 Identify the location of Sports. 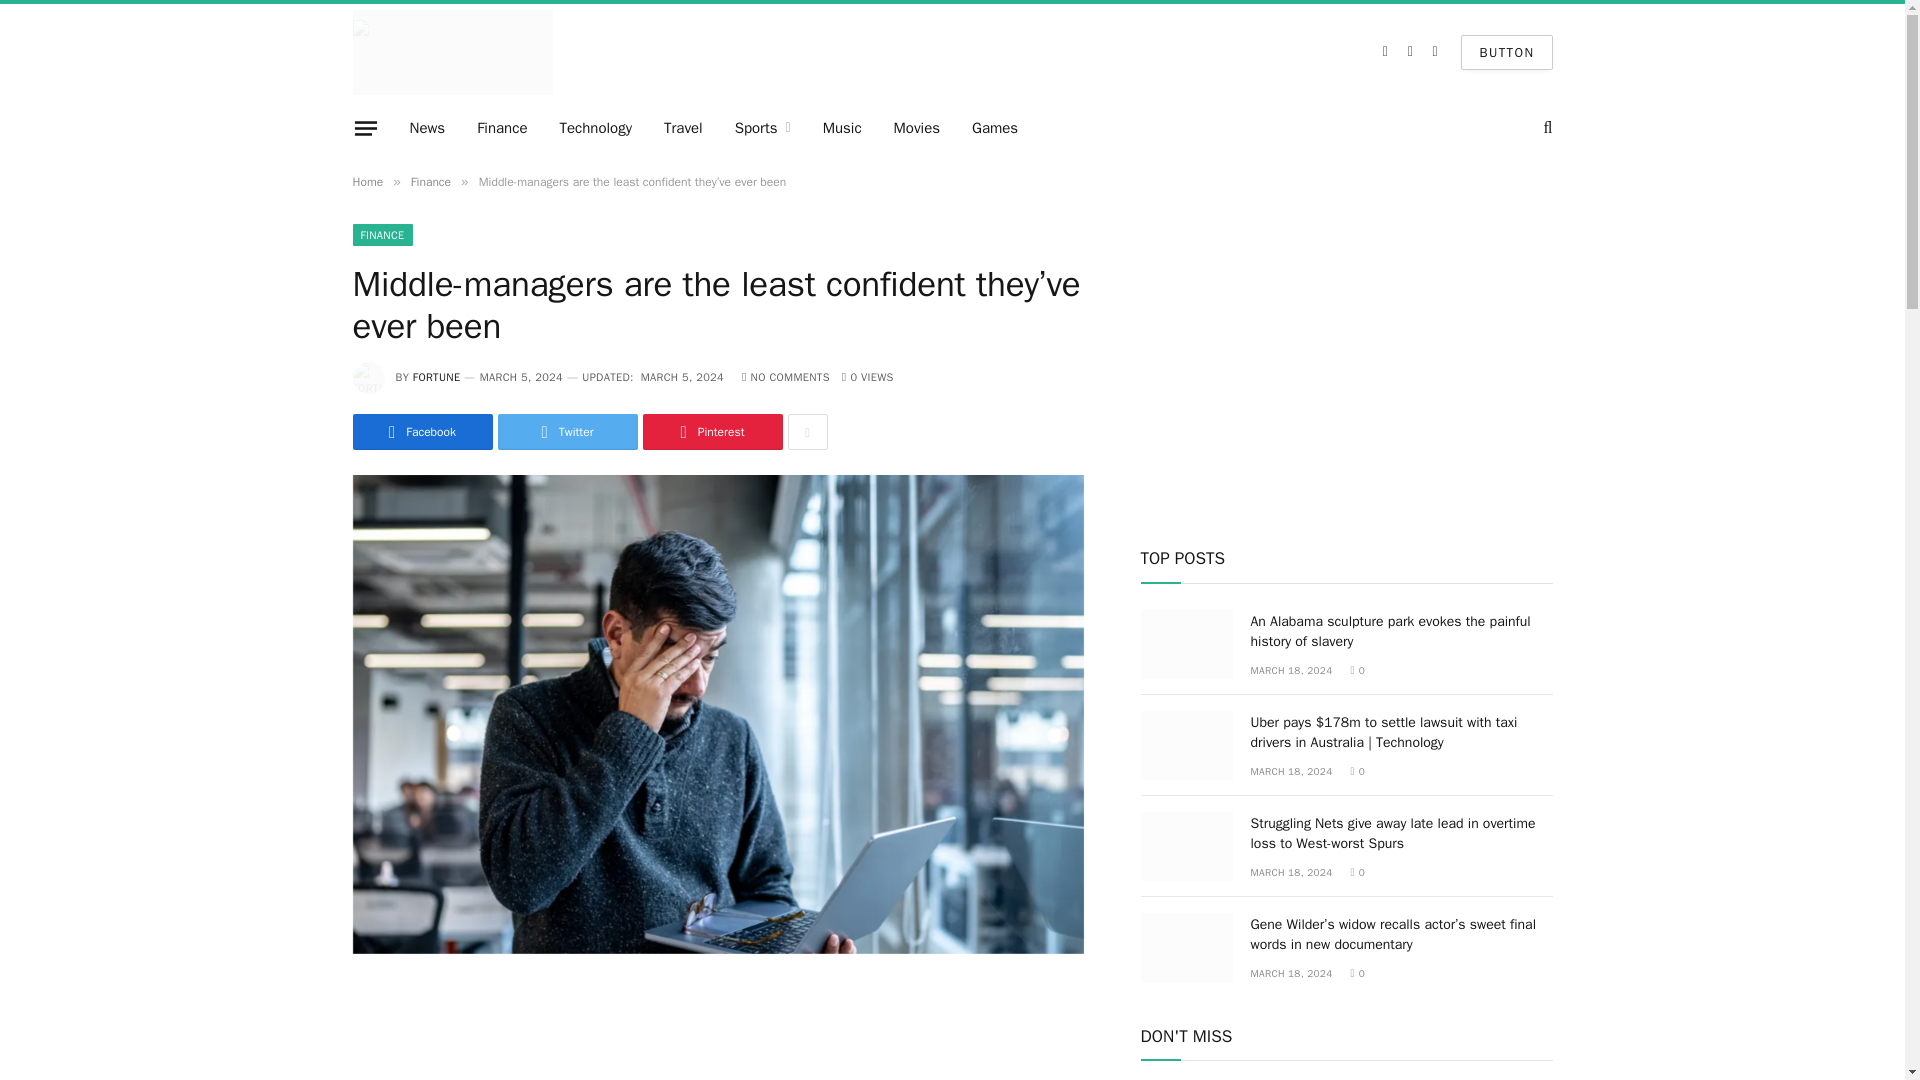
(762, 128).